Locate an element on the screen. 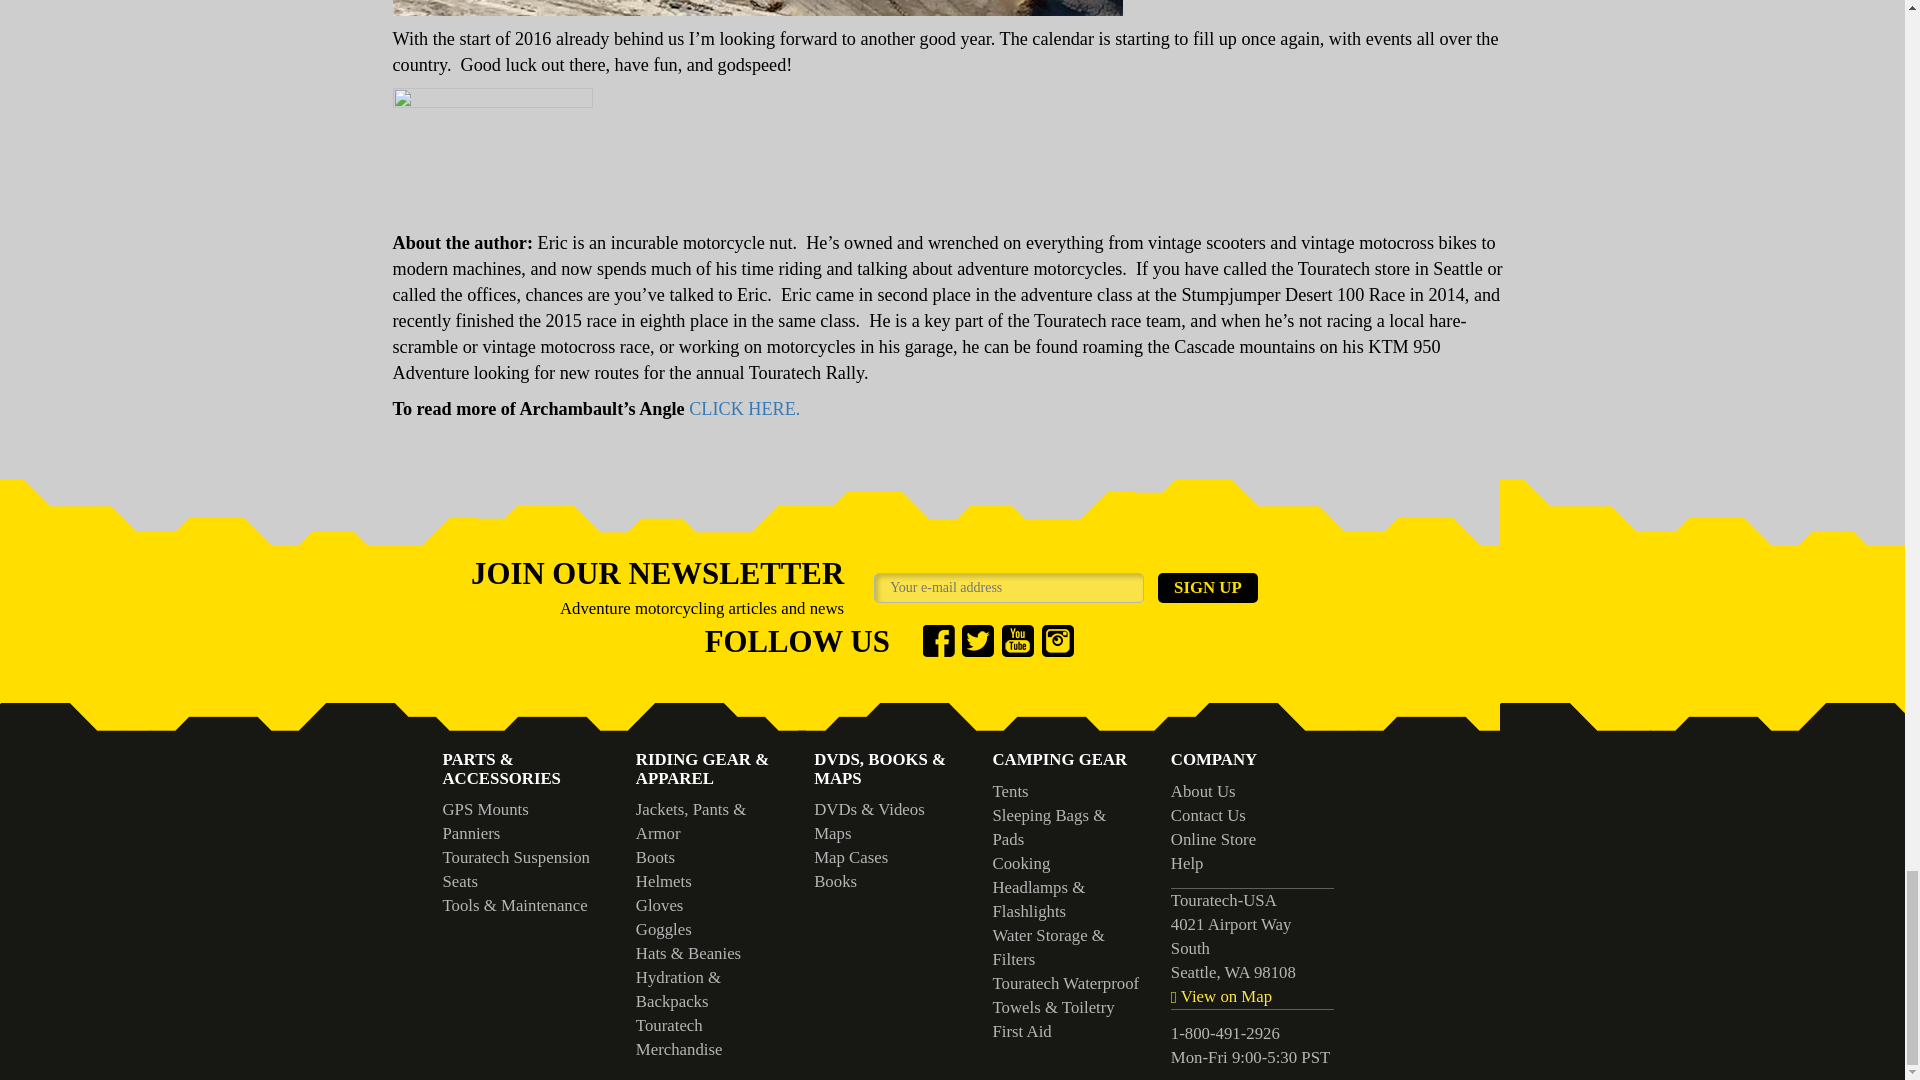 The height and width of the screenshot is (1080, 1920).  CLICK HERE.  is located at coordinates (744, 408).